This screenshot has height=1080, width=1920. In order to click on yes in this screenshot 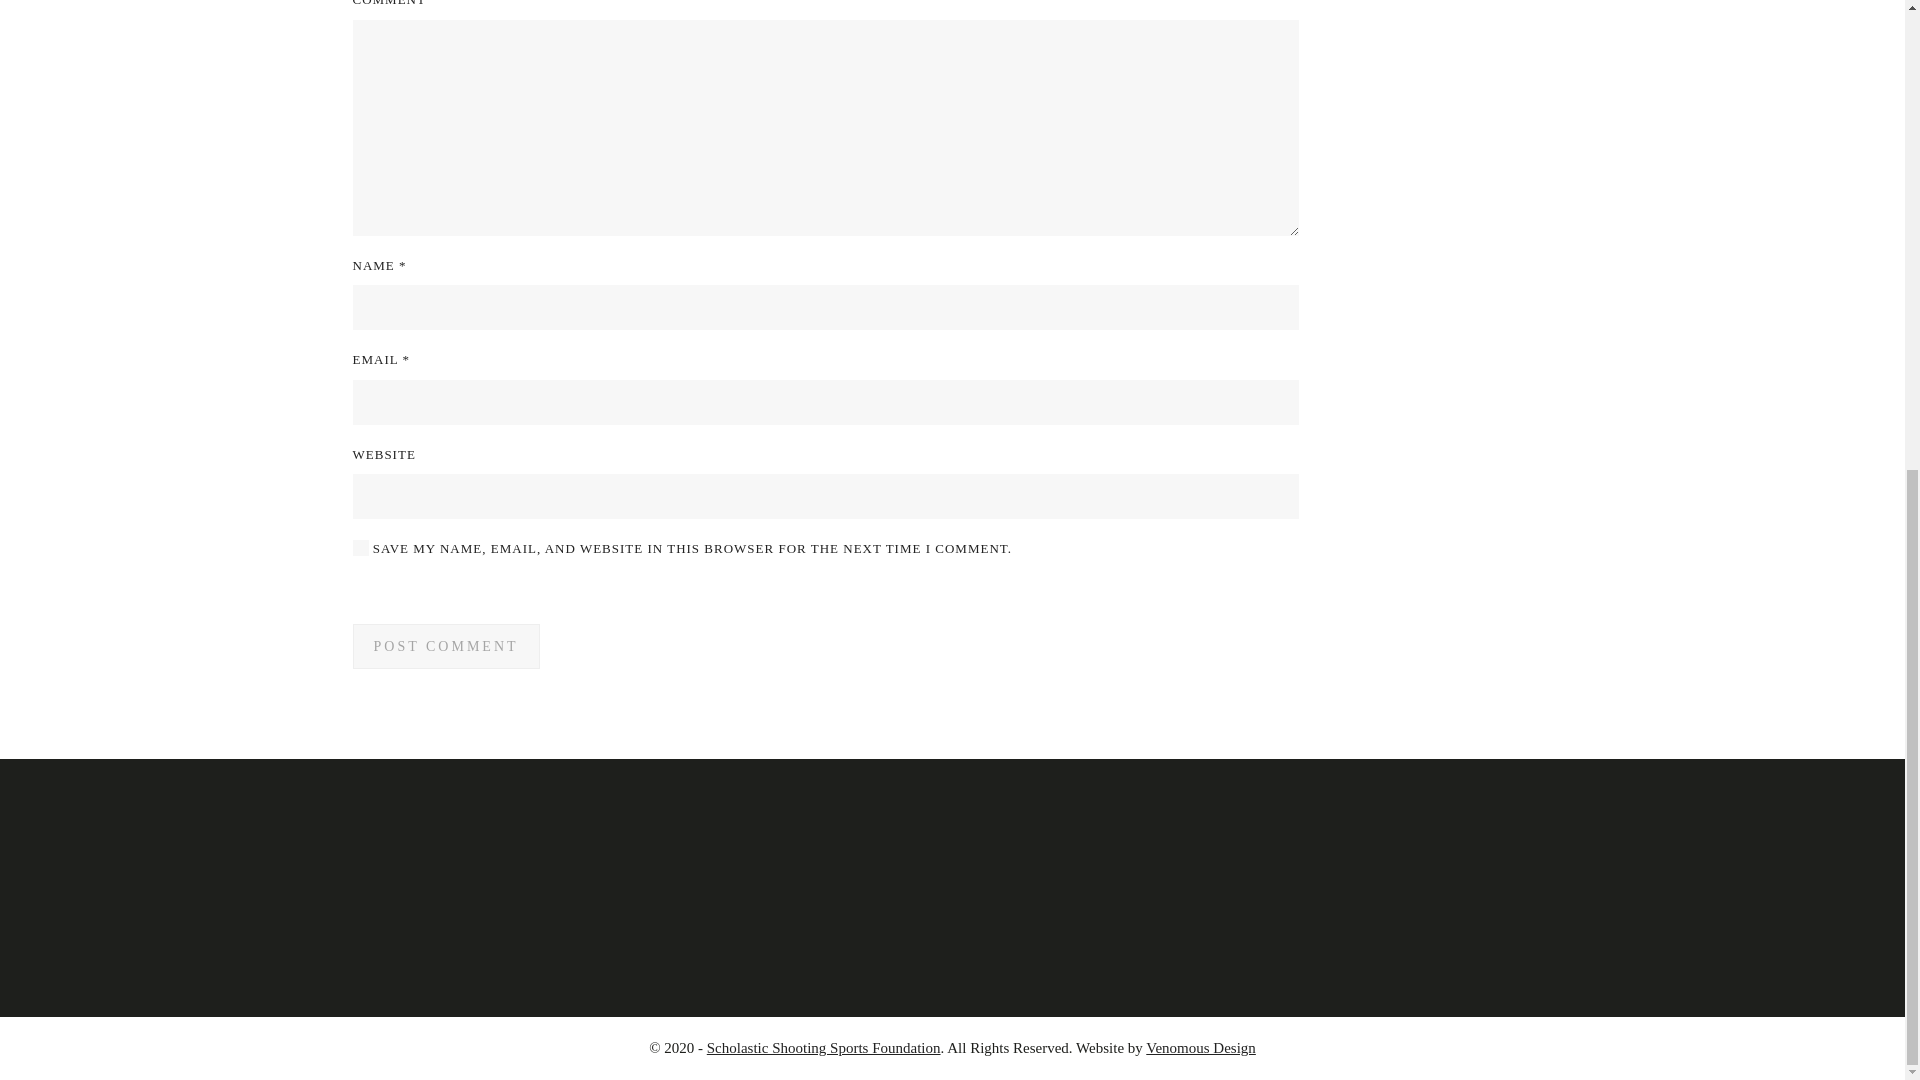, I will do `click(360, 548)`.